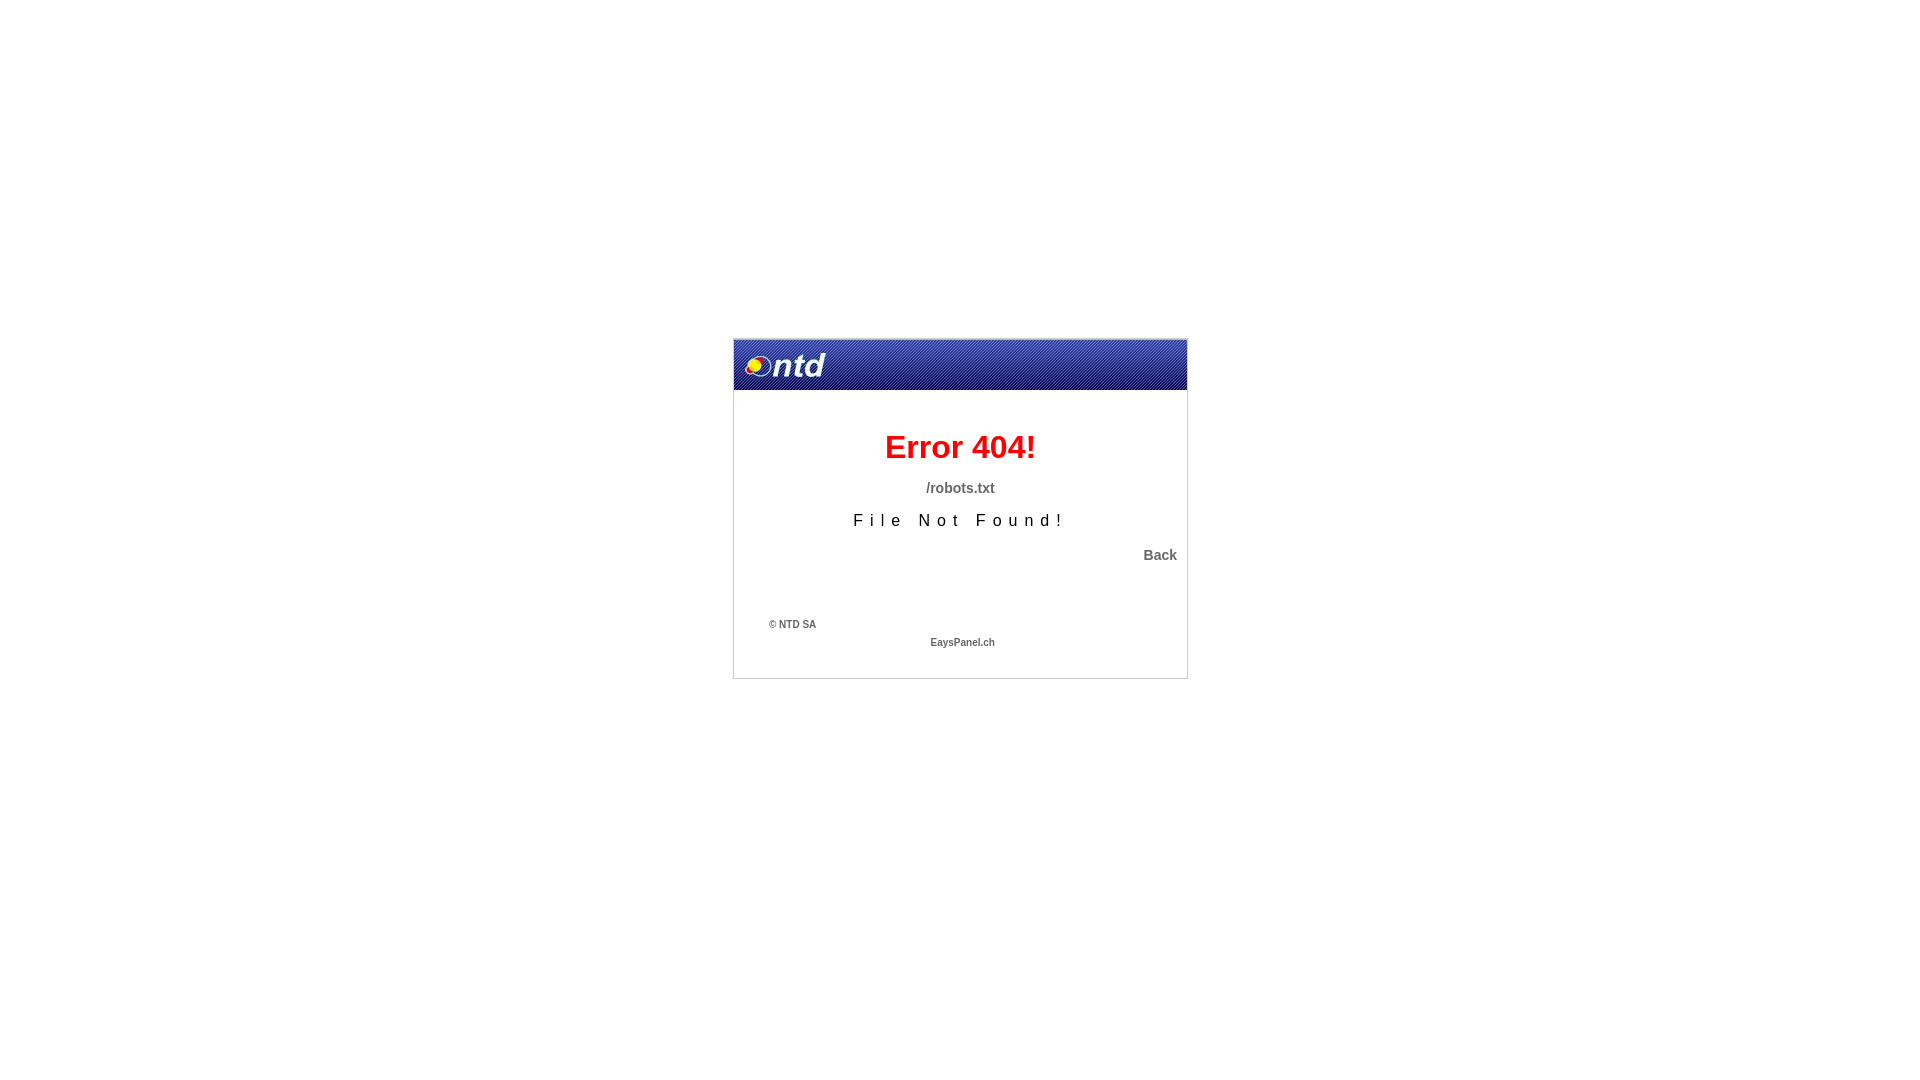  Describe the element at coordinates (962, 641) in the screenshot. I see `EaysPanel.ch` at that location.